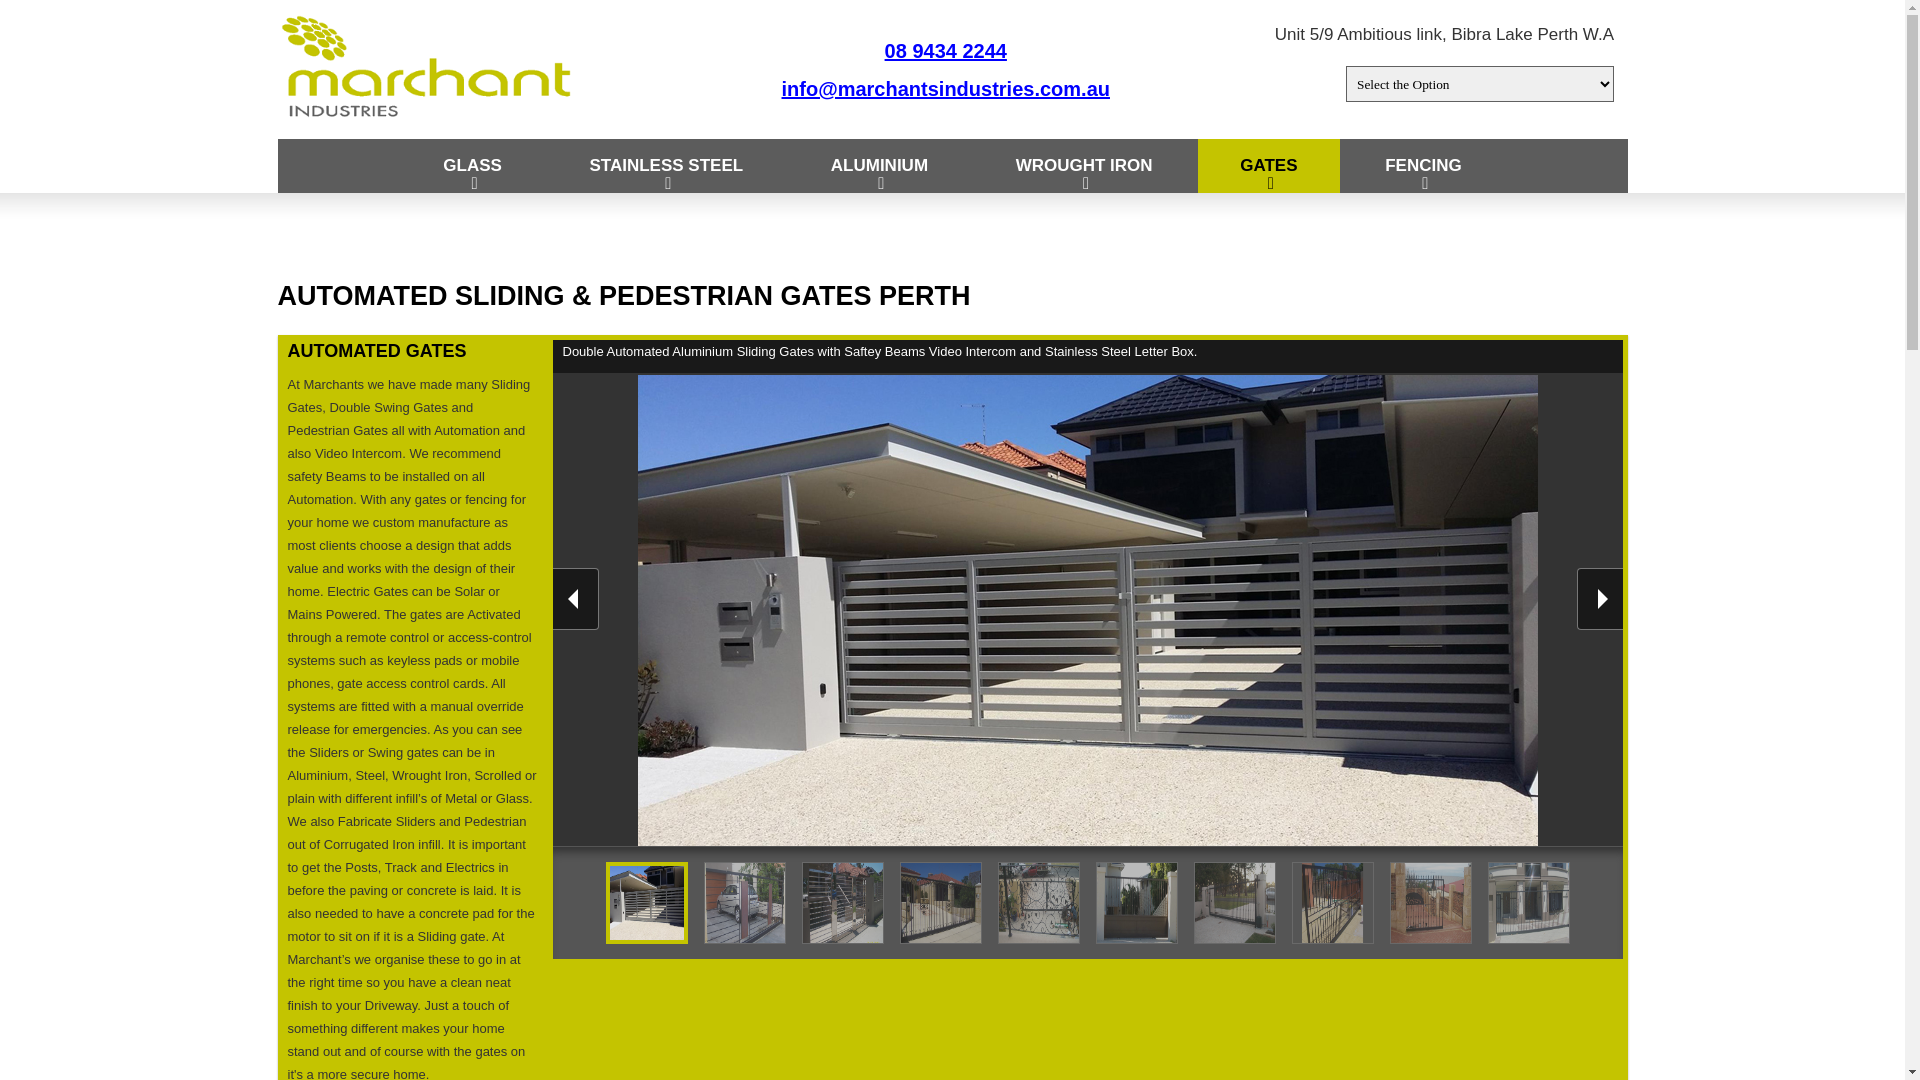 The height and width of the screenshot is (1080, 1920). I want to click on GLASS, so click(472, 166).